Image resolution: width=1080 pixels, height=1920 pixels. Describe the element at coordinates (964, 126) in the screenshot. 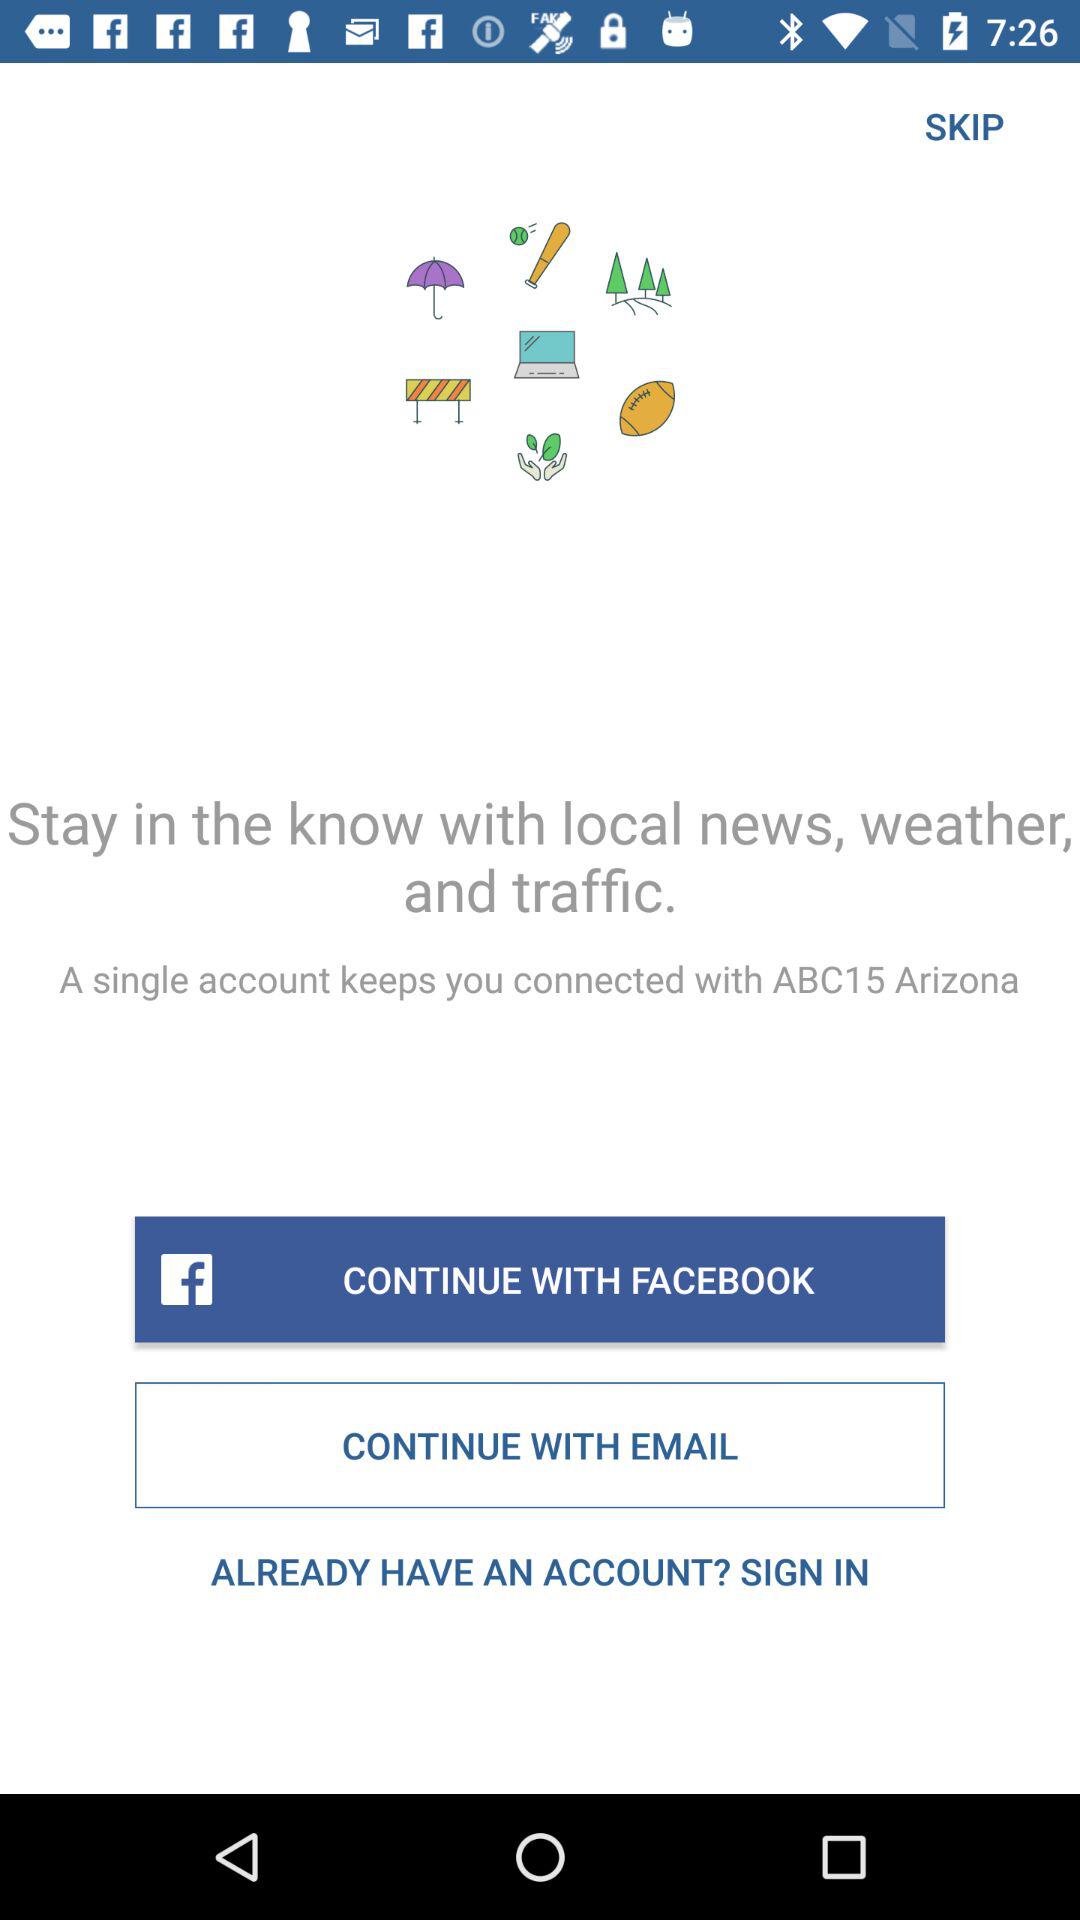

I see `press the skip icon` at that location.